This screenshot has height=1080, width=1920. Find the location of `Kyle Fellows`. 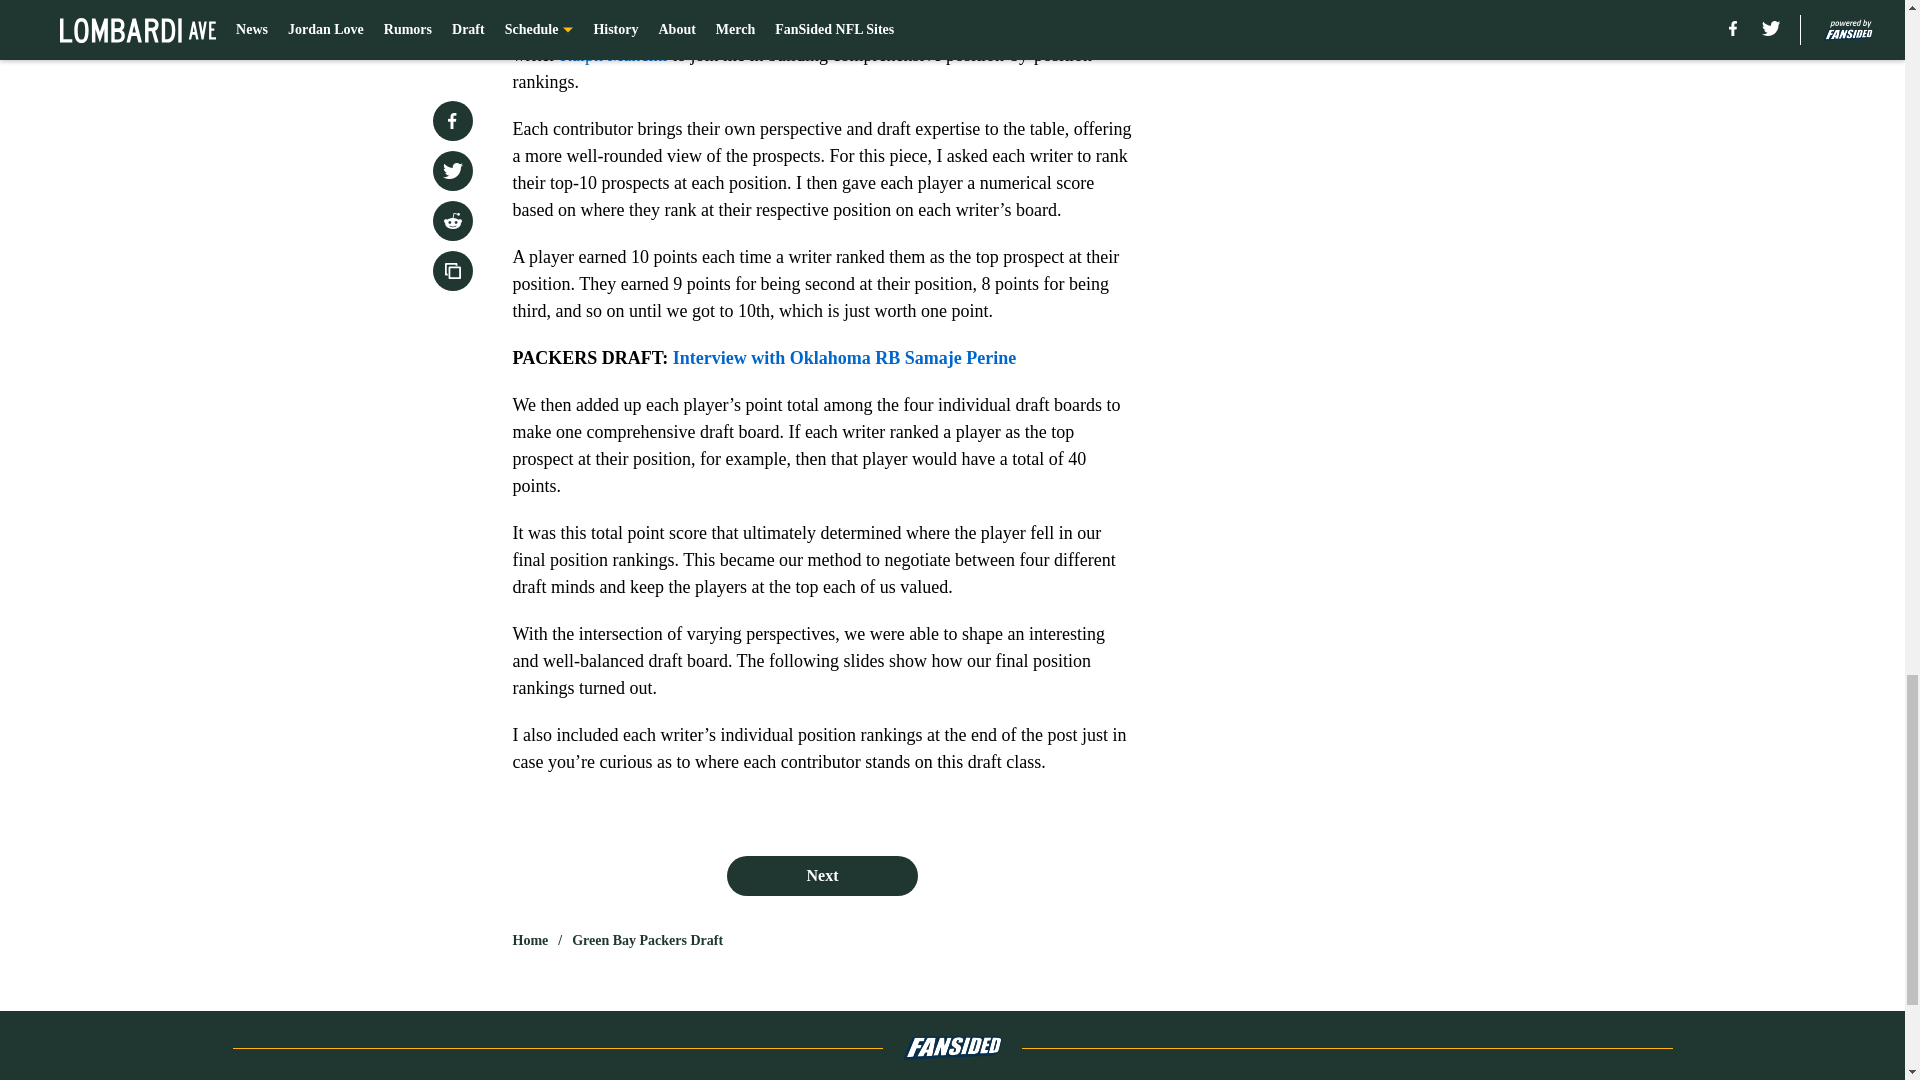

Kyle Fellows is located at coordinates (958, 28).